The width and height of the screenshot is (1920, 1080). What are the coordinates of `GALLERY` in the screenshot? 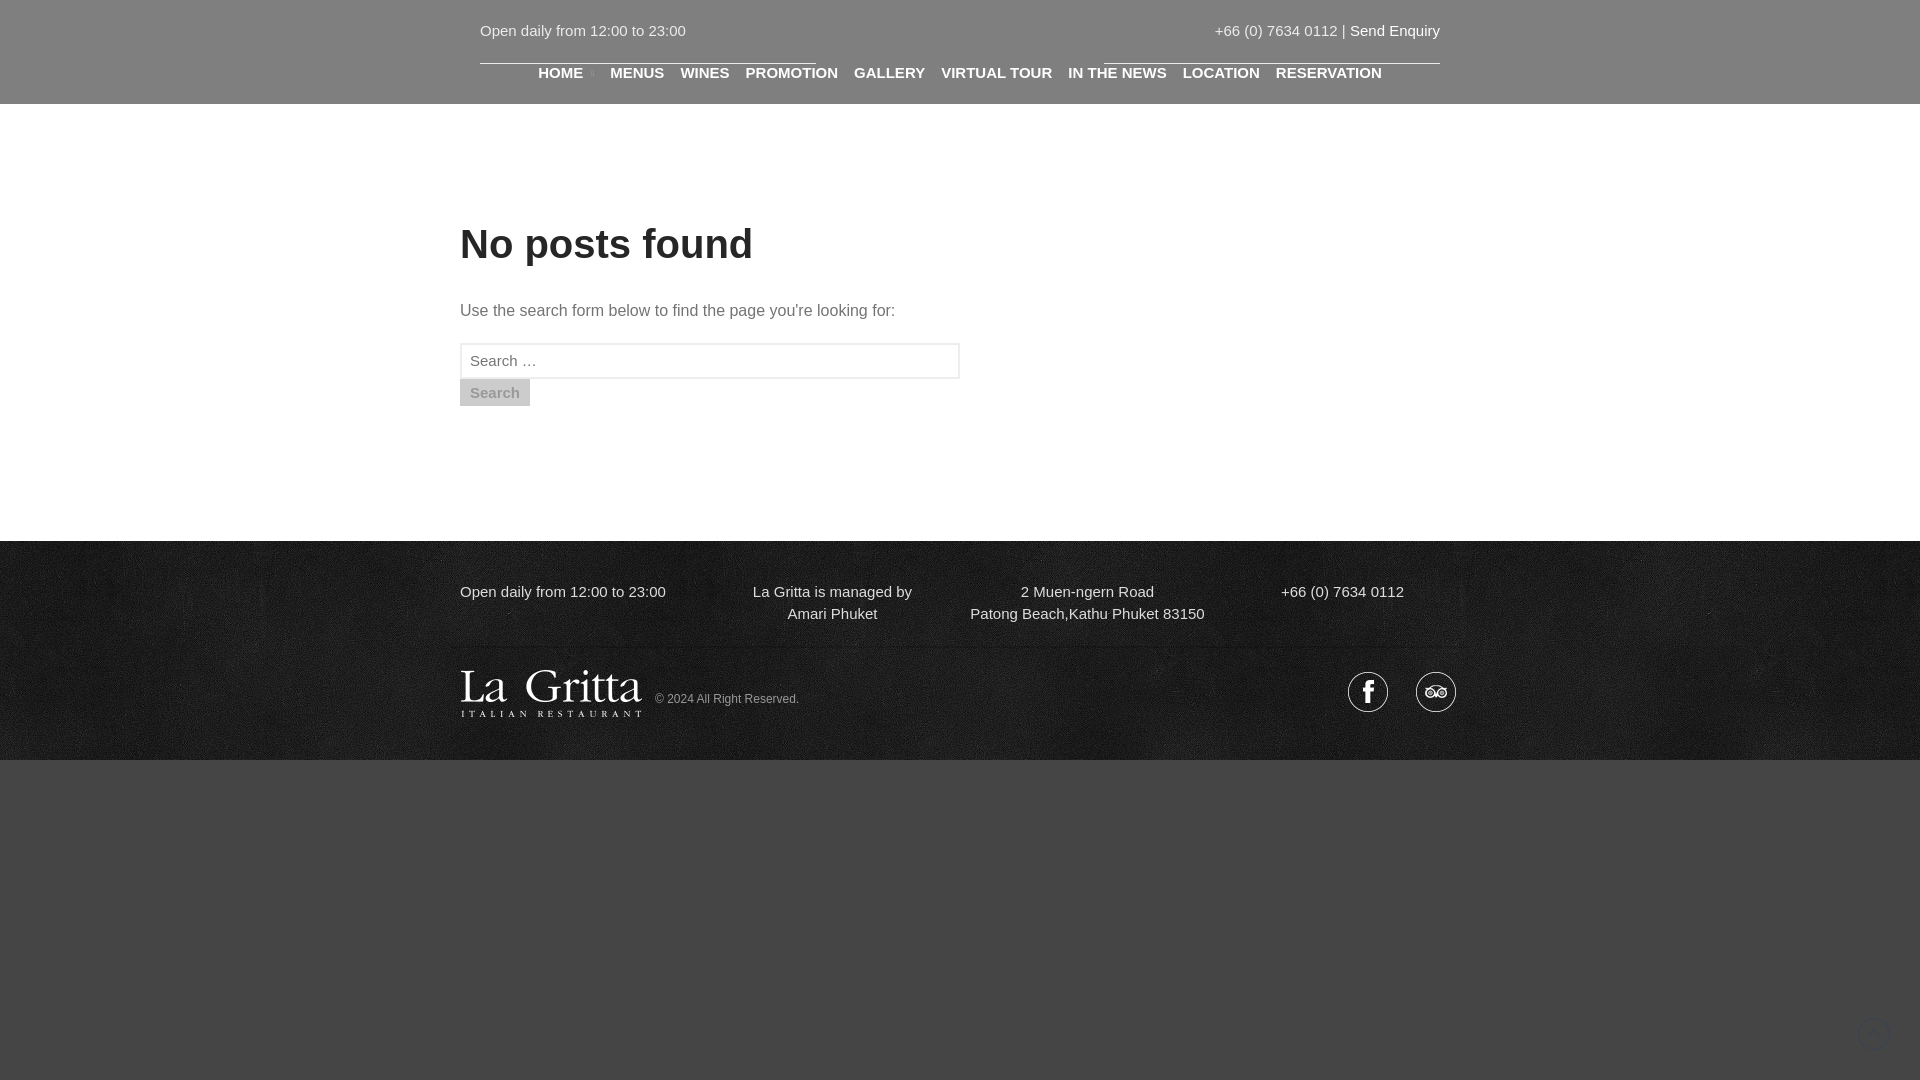 It's located at (890, 72).